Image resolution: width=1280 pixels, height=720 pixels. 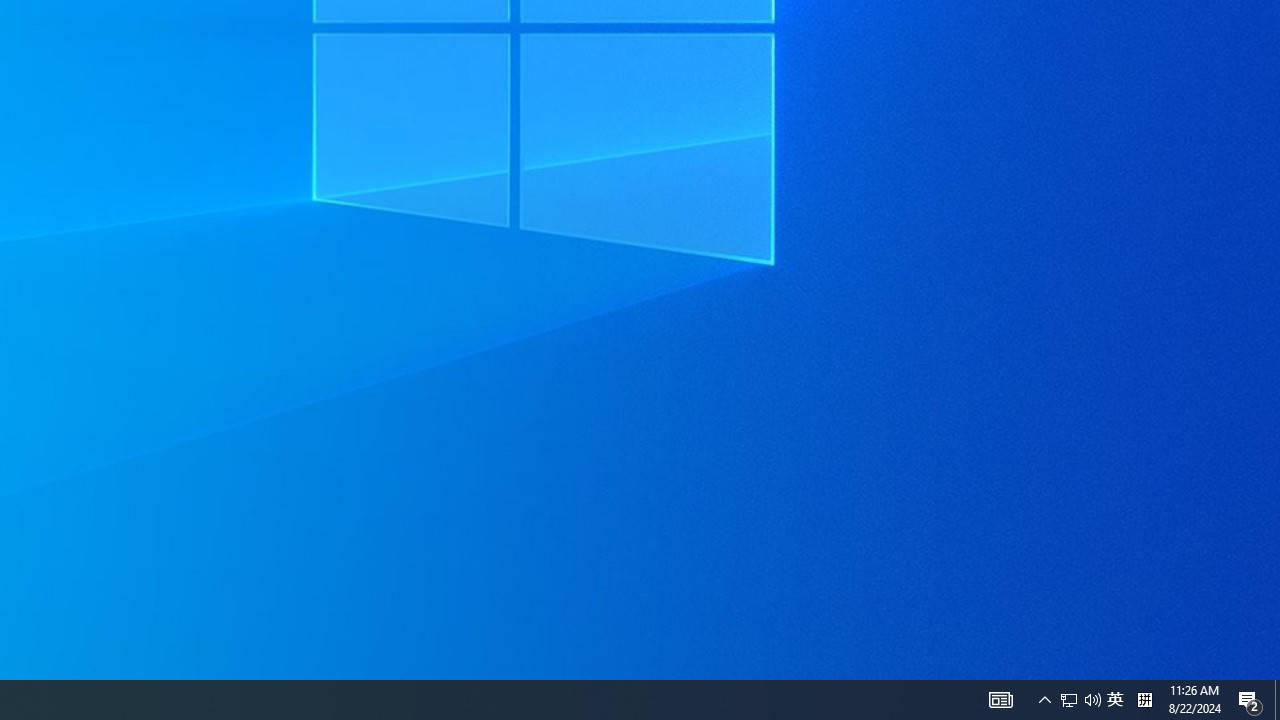 What do you see at coordinates (1115, 700) in the screenshot?
I see `User Promoted Notification Area` at bounding box center [1115, 700].